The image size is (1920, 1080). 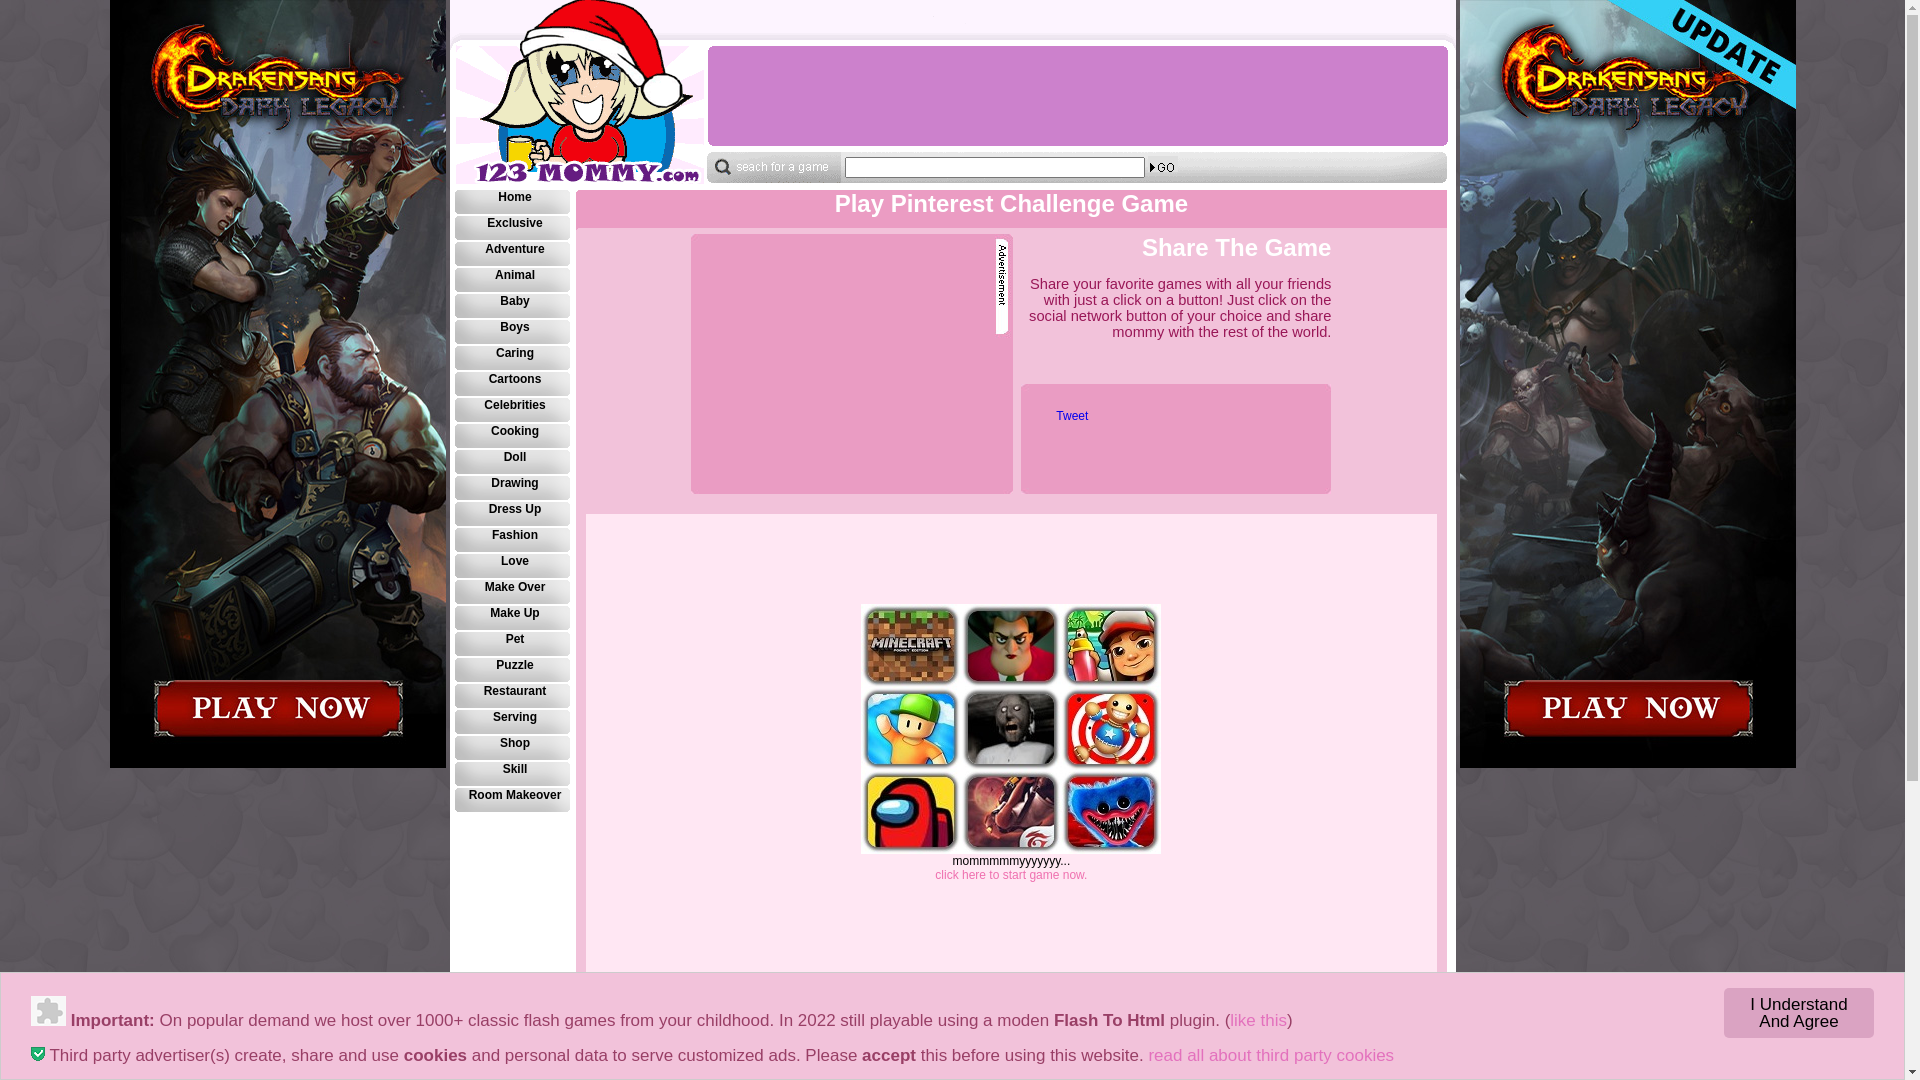 What do you see at coordinates (513, 723) in the screenshot?
I see `Serving` at bounding box center [513, 723].